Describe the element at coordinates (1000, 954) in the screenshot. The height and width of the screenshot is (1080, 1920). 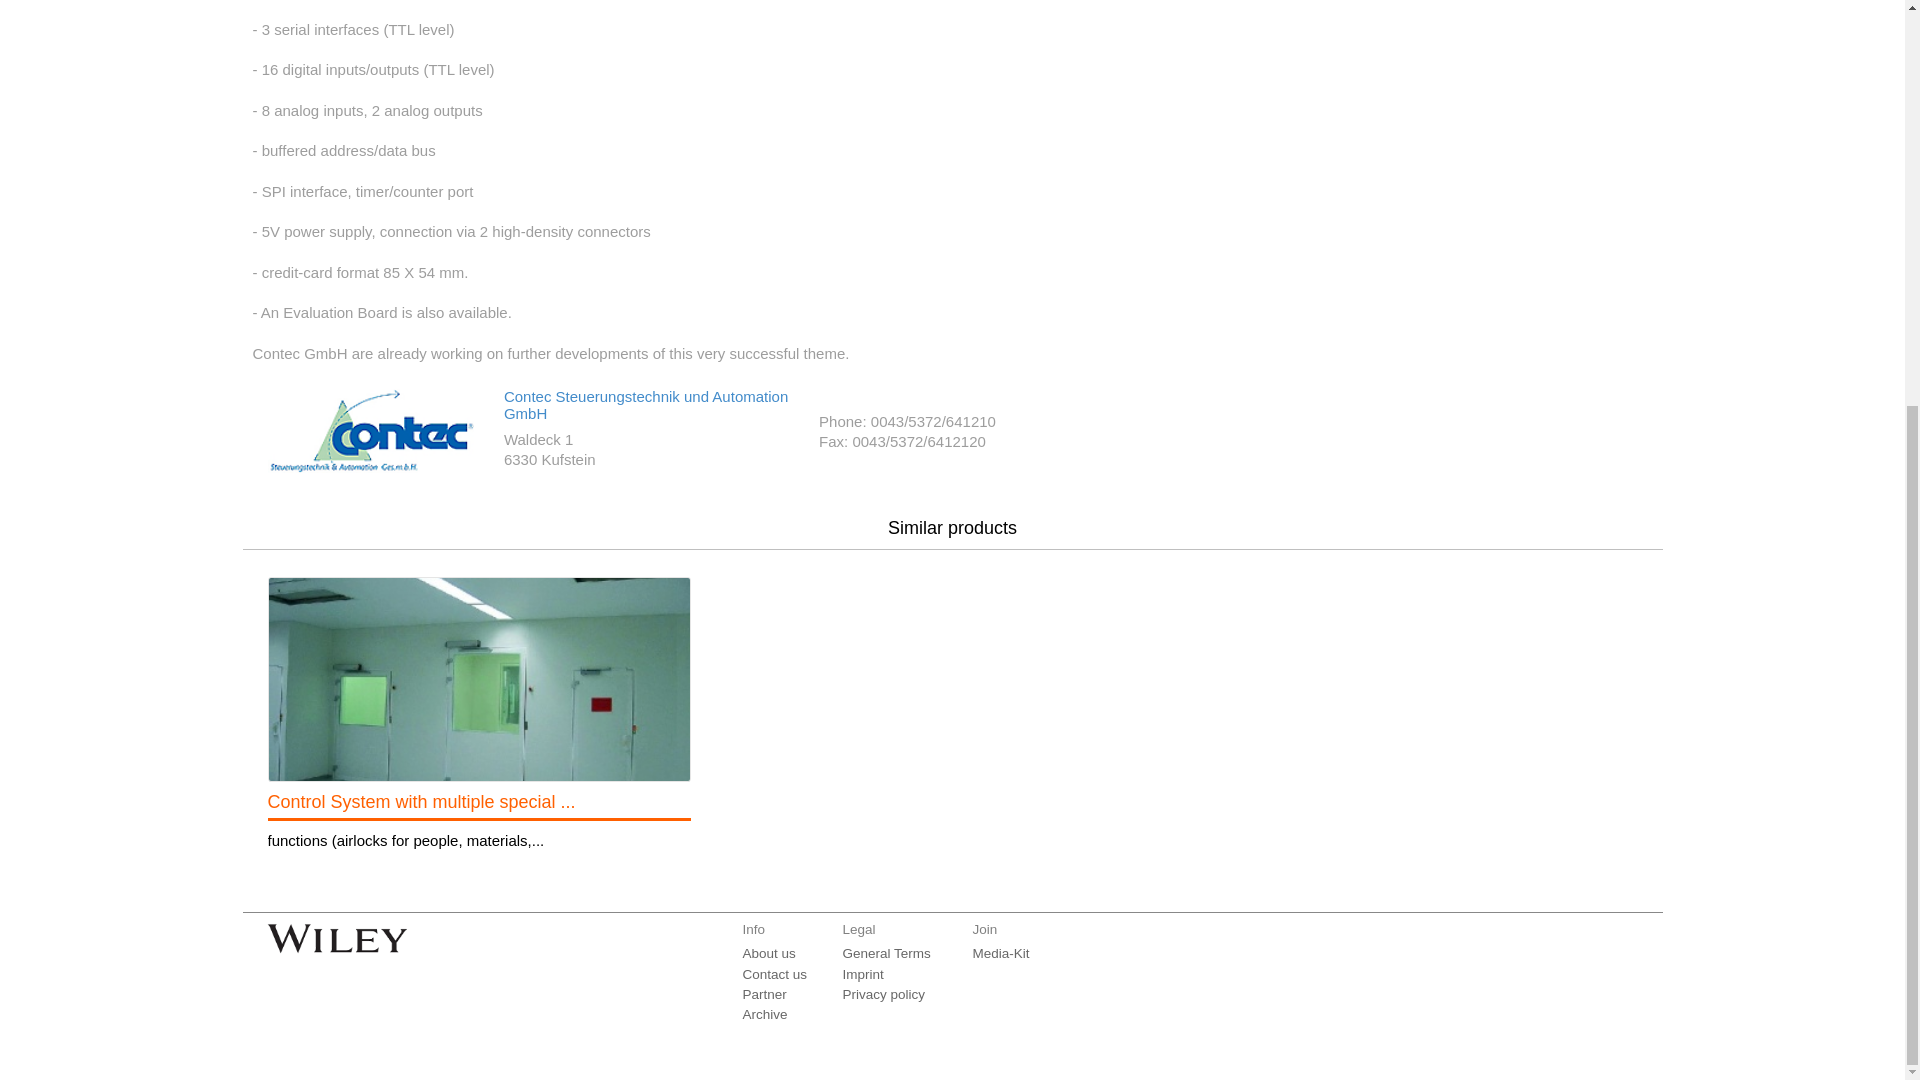
I see `Media-Kit` at that location.